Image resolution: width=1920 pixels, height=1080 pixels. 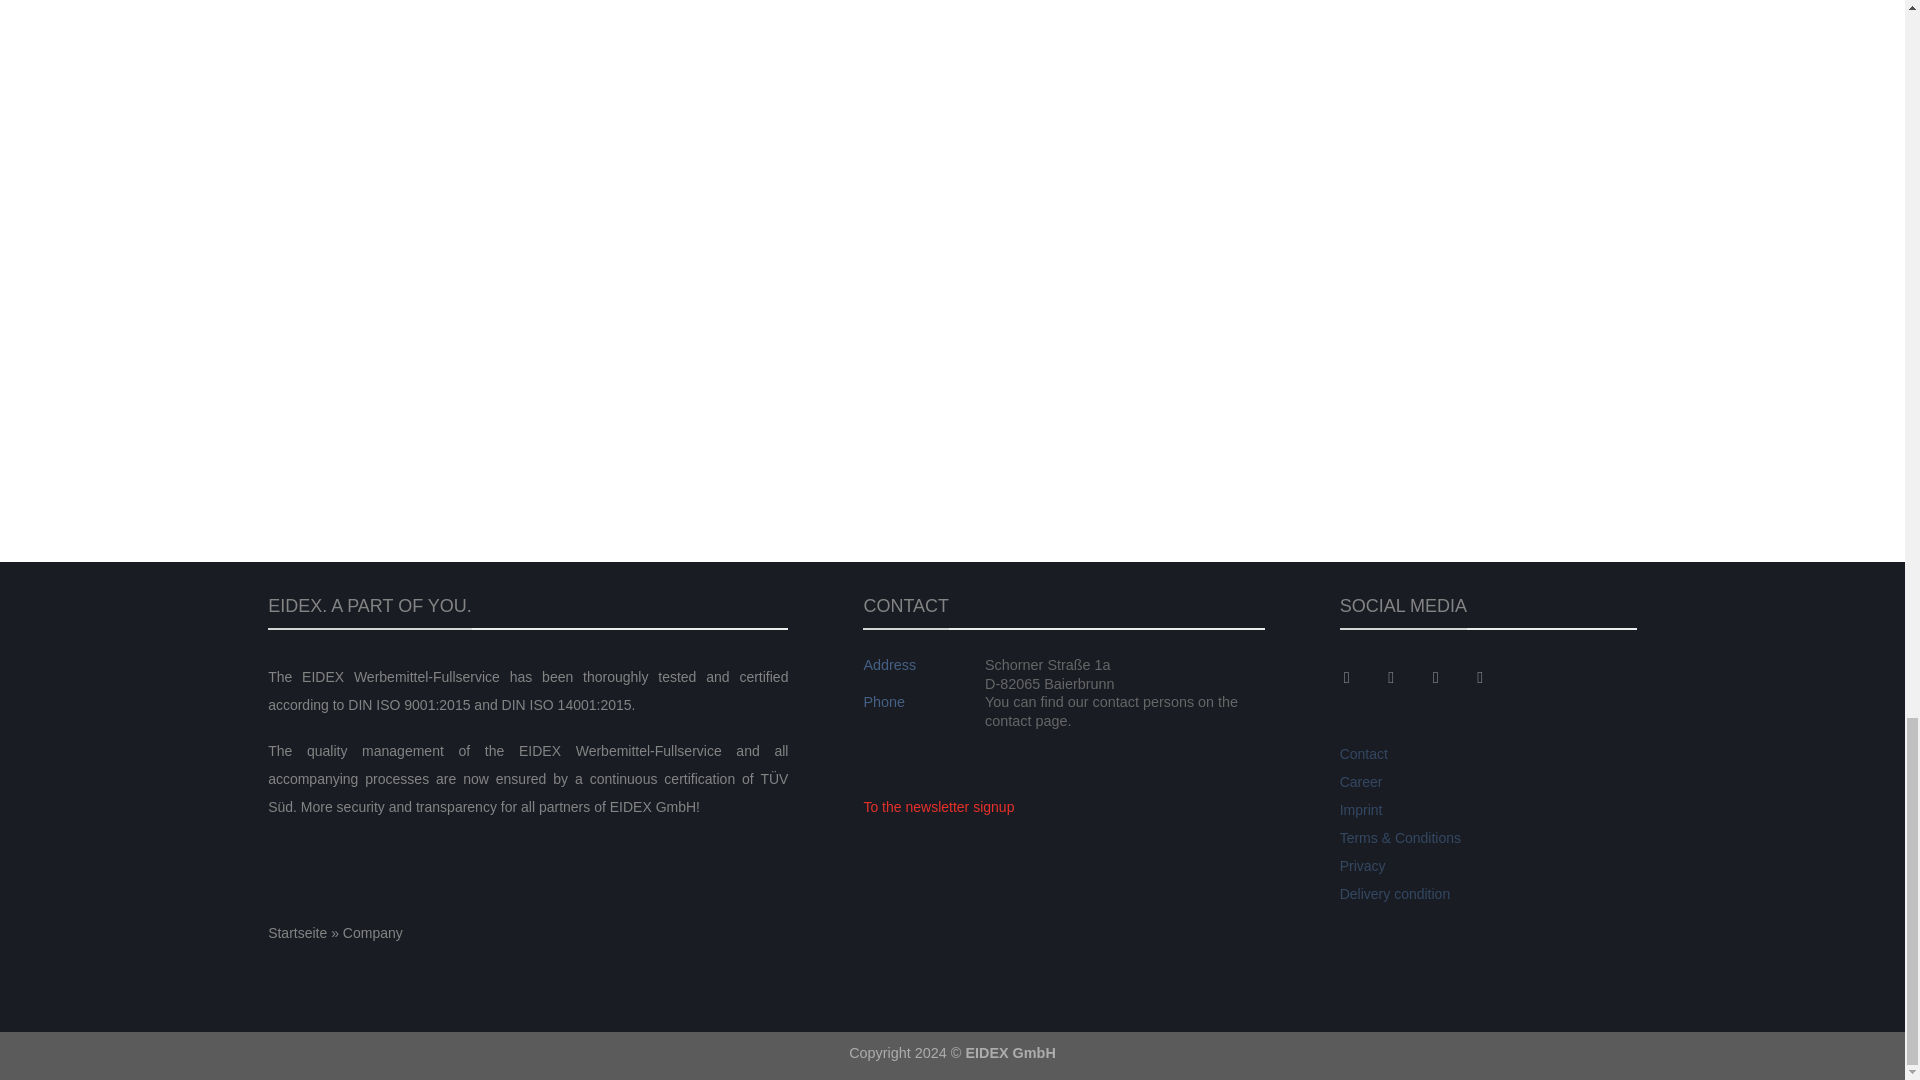 What do you see at coordinates (1361, 782) in the screenshot?
I see `Career` at bounding box center [1361, 782].